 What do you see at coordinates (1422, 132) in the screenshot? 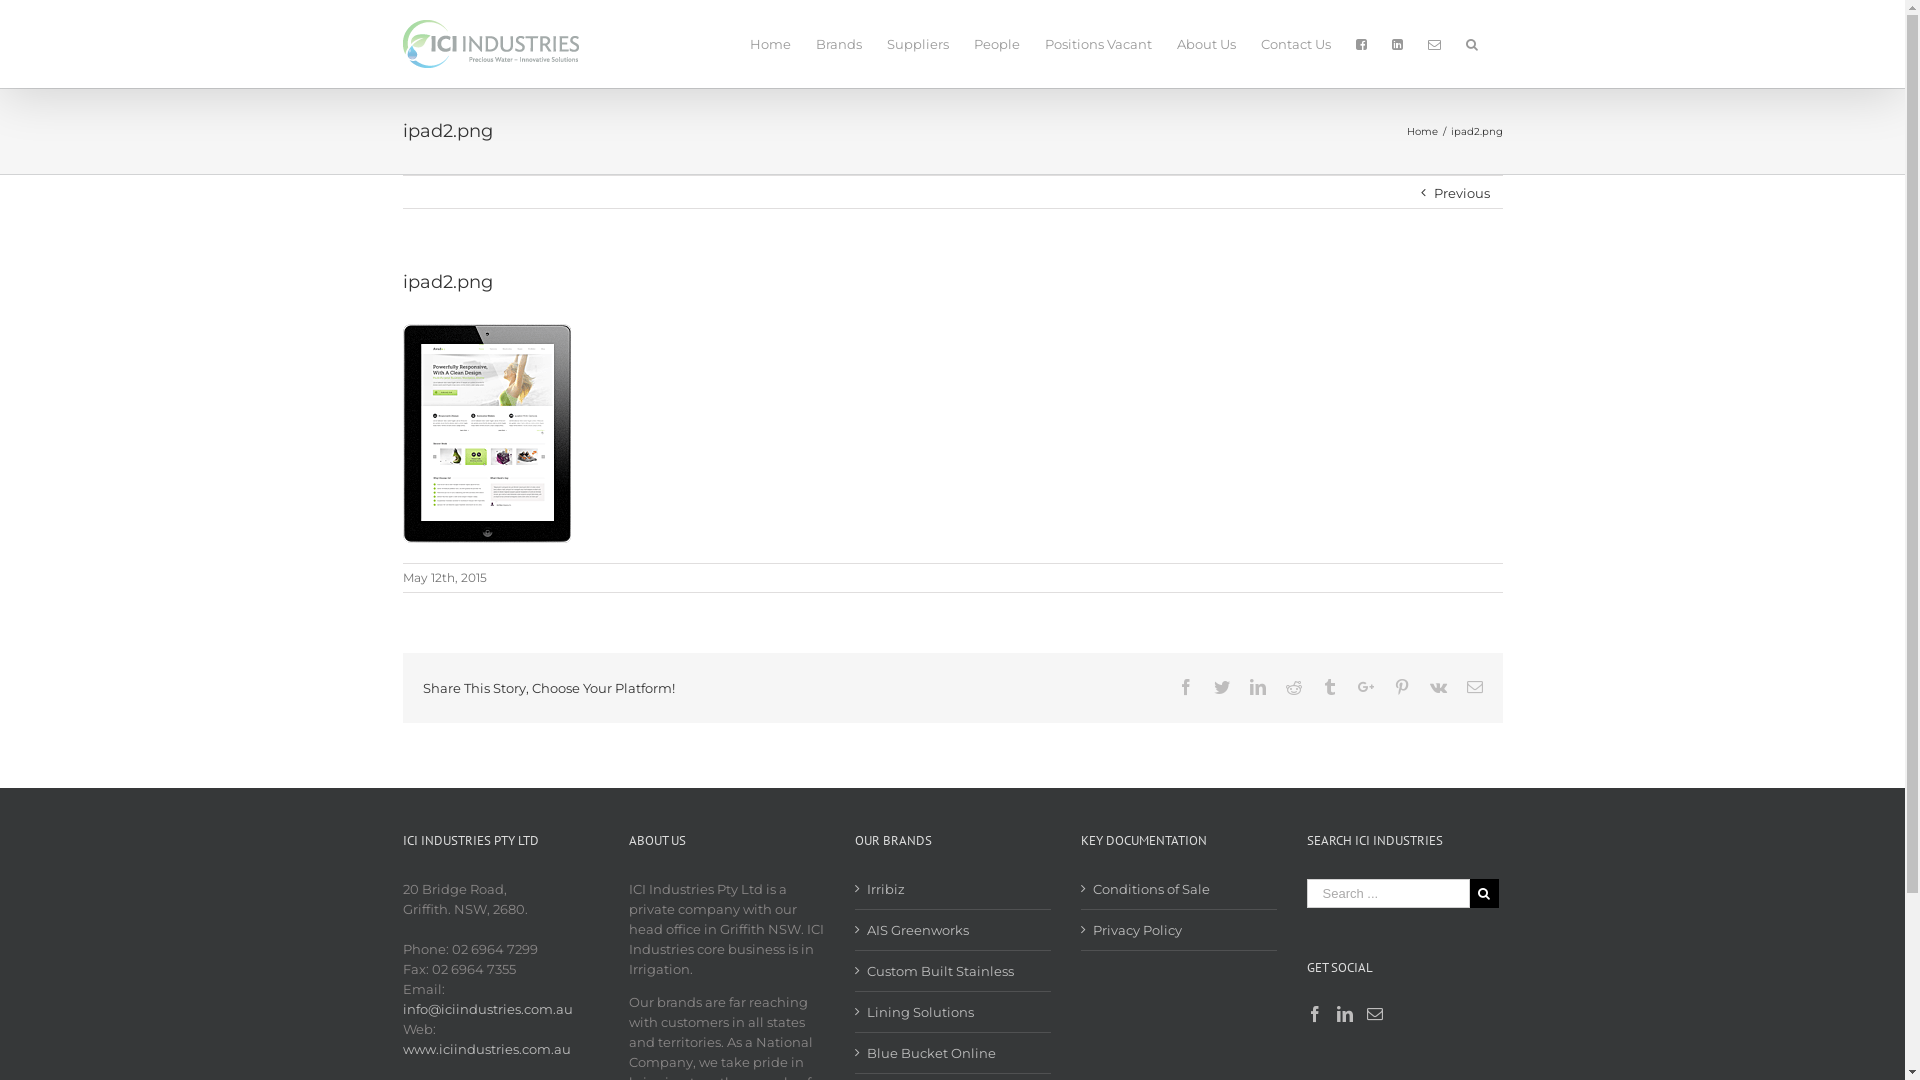
I see `Home` at bounding box center [1422, 132].